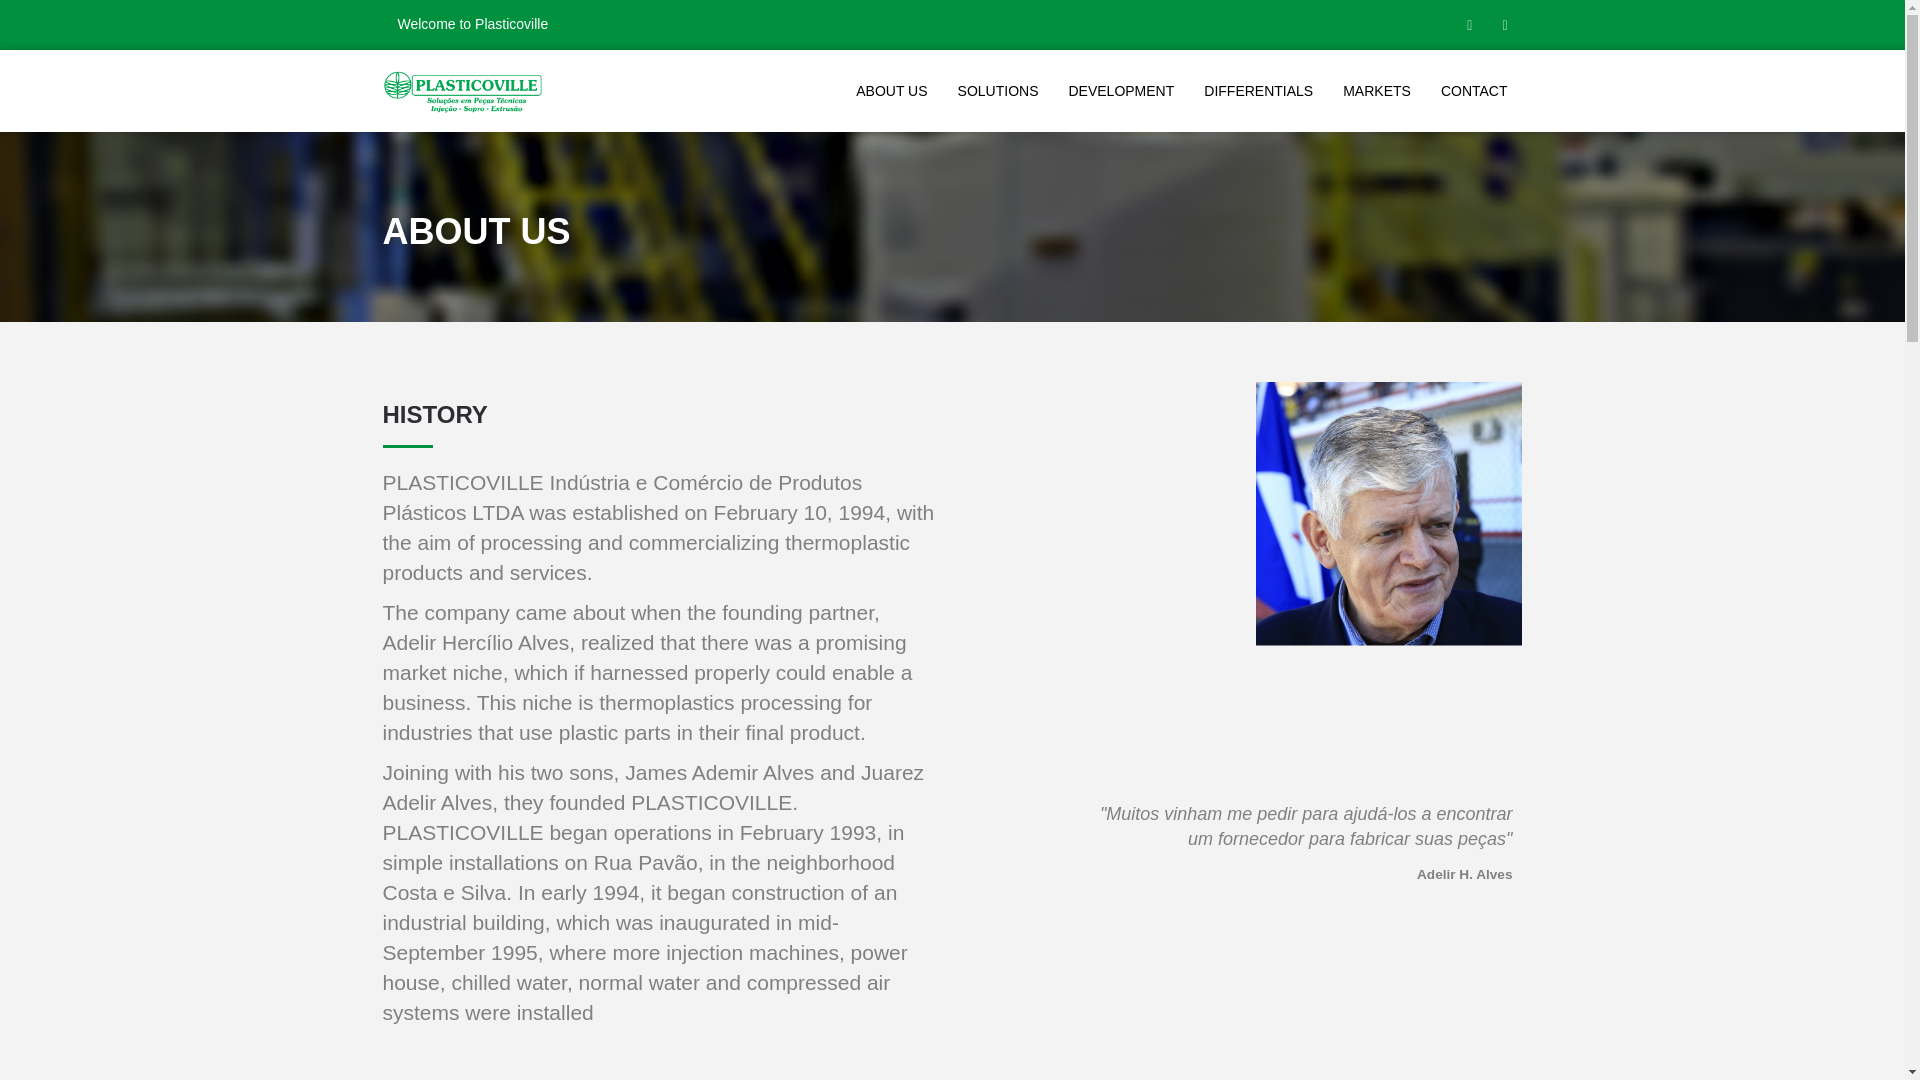 Image resolution: width=1920 pixels, height=1080 pixels. Describe the element at coordinates (1120, 91) in the screenshot. I see `DEVELOPMENT` at that location.